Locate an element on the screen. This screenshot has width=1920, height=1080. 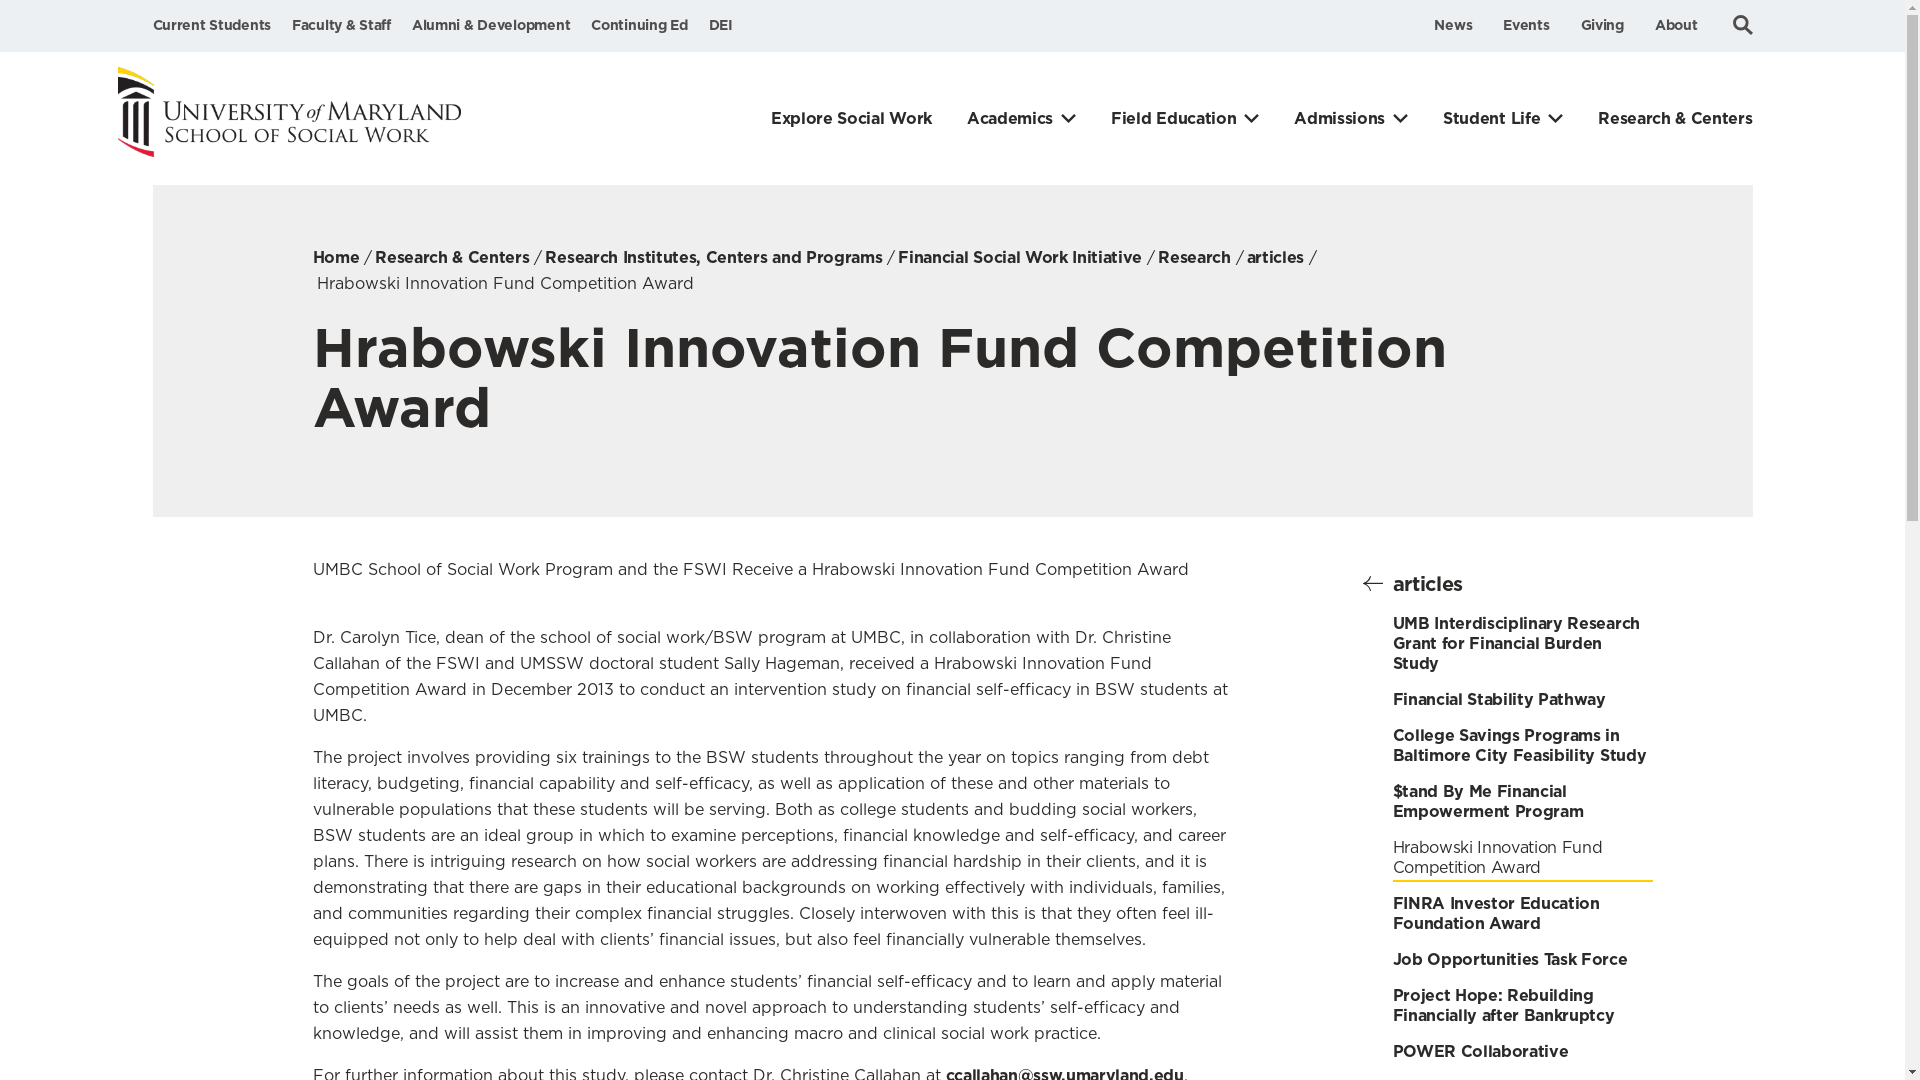
About is located at coordinates (1676, 25).